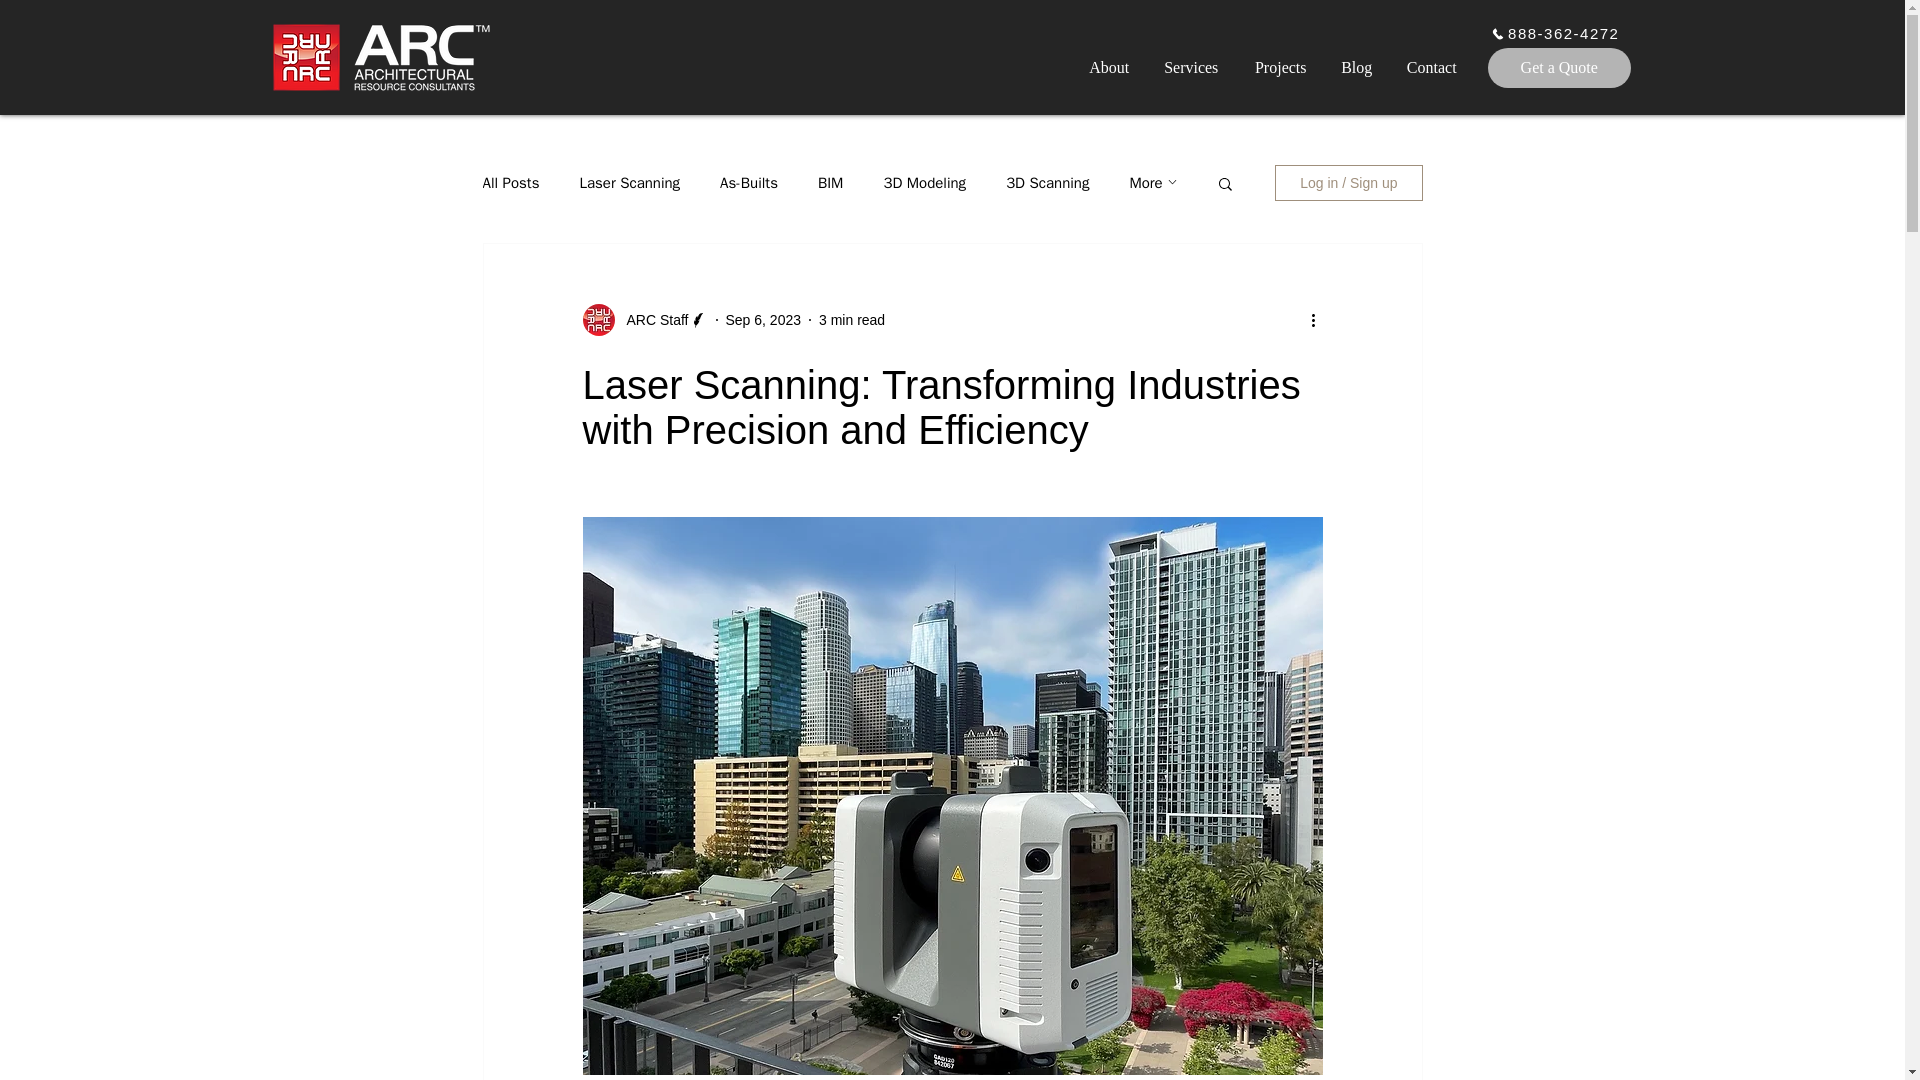 Image resolution: width=1920 pixels, height=1080 pixels. I want to click on Contact, so click(1431, 67).